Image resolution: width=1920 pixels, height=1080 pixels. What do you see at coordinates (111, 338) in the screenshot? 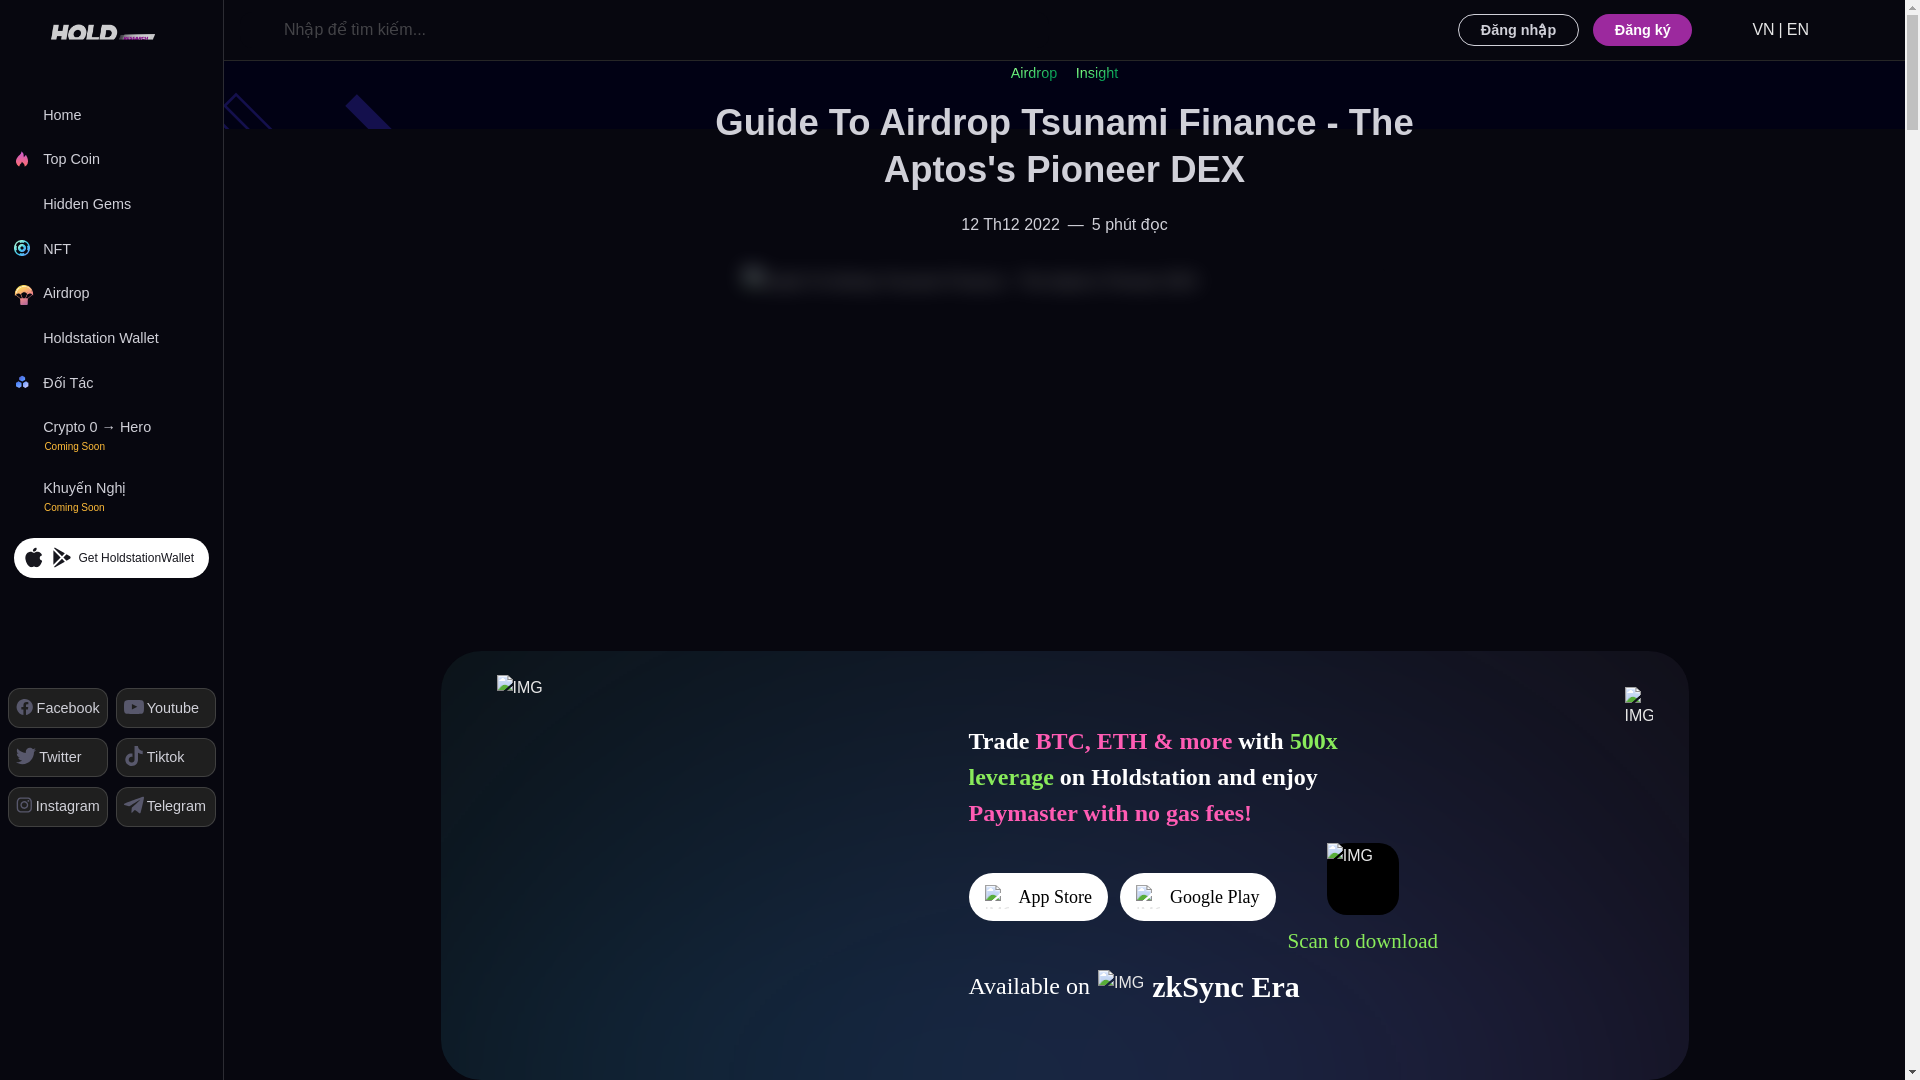
I see `Holdstation Wallet` at bounding box center [111, 338].